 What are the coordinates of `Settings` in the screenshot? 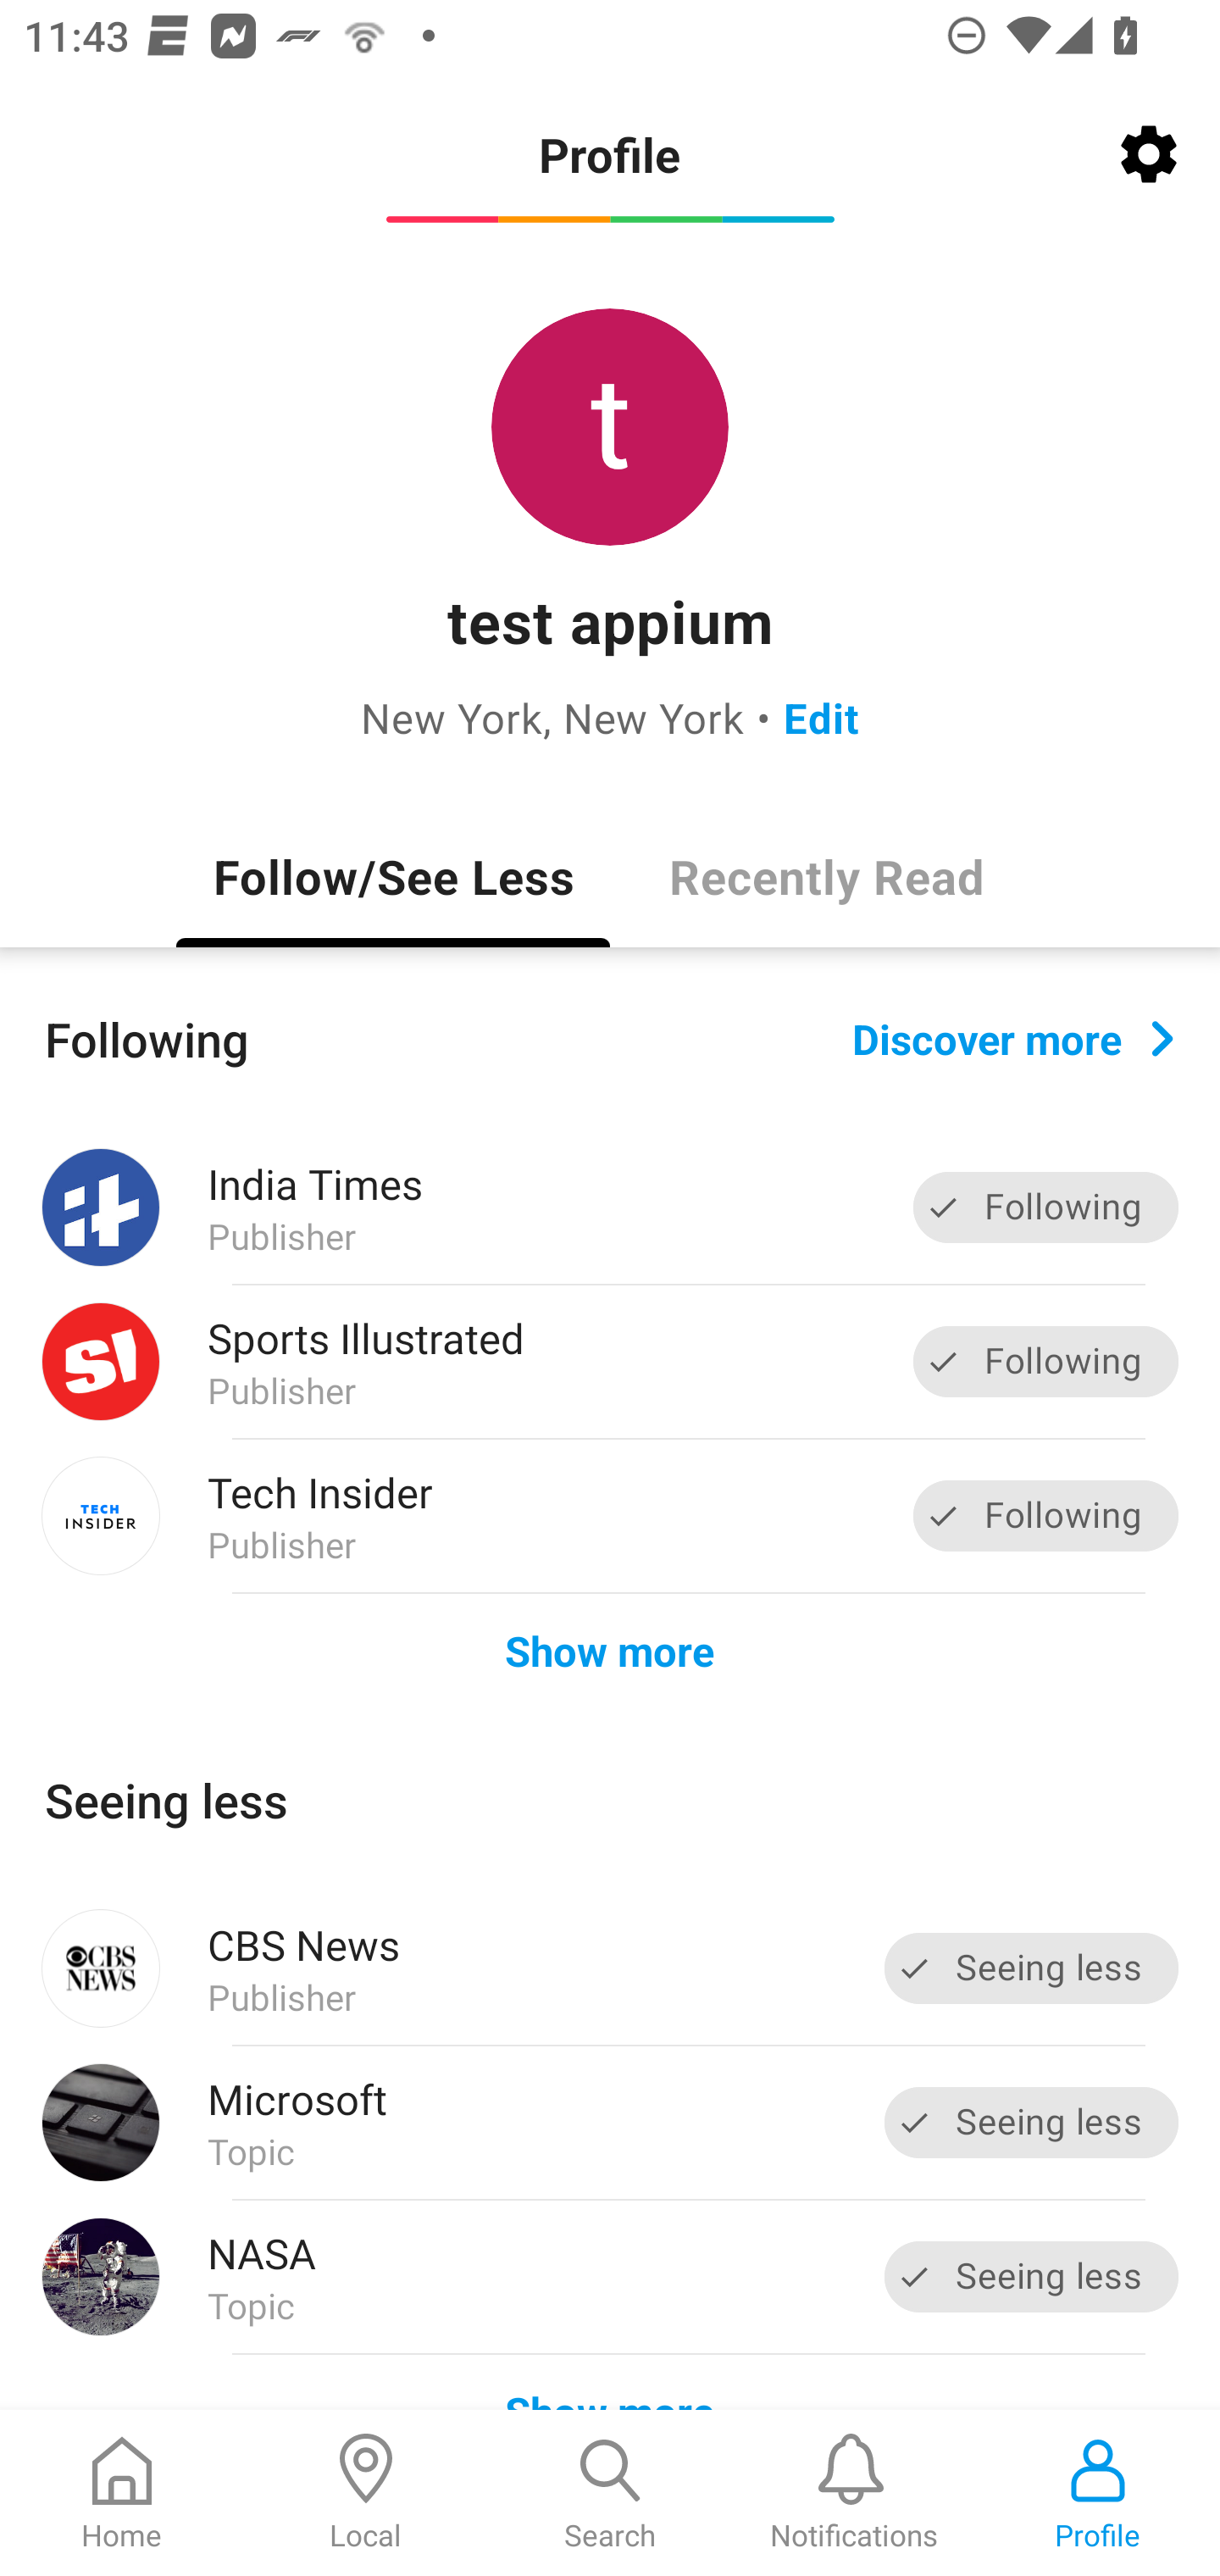 It's located at (1149, 154).